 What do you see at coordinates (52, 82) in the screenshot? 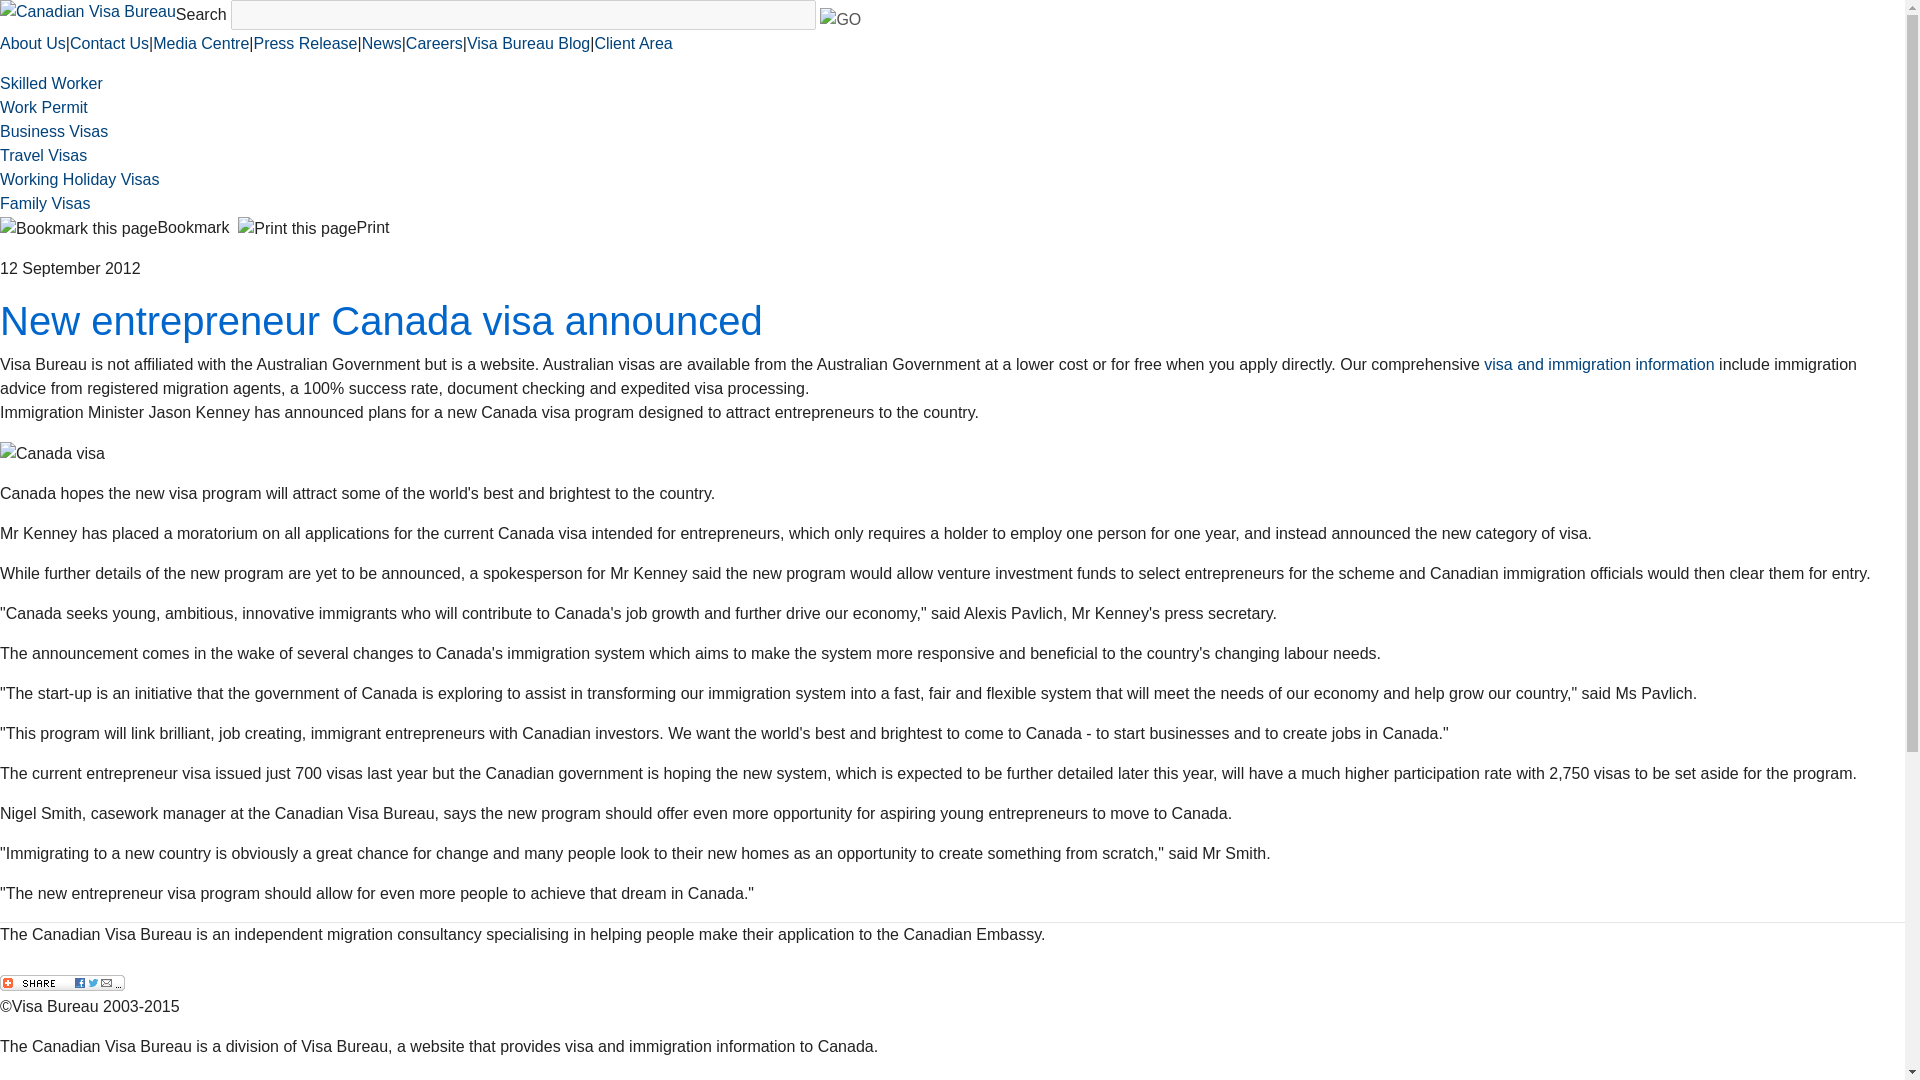
I see `Skilled Worker` at bounding box center [52, 82].